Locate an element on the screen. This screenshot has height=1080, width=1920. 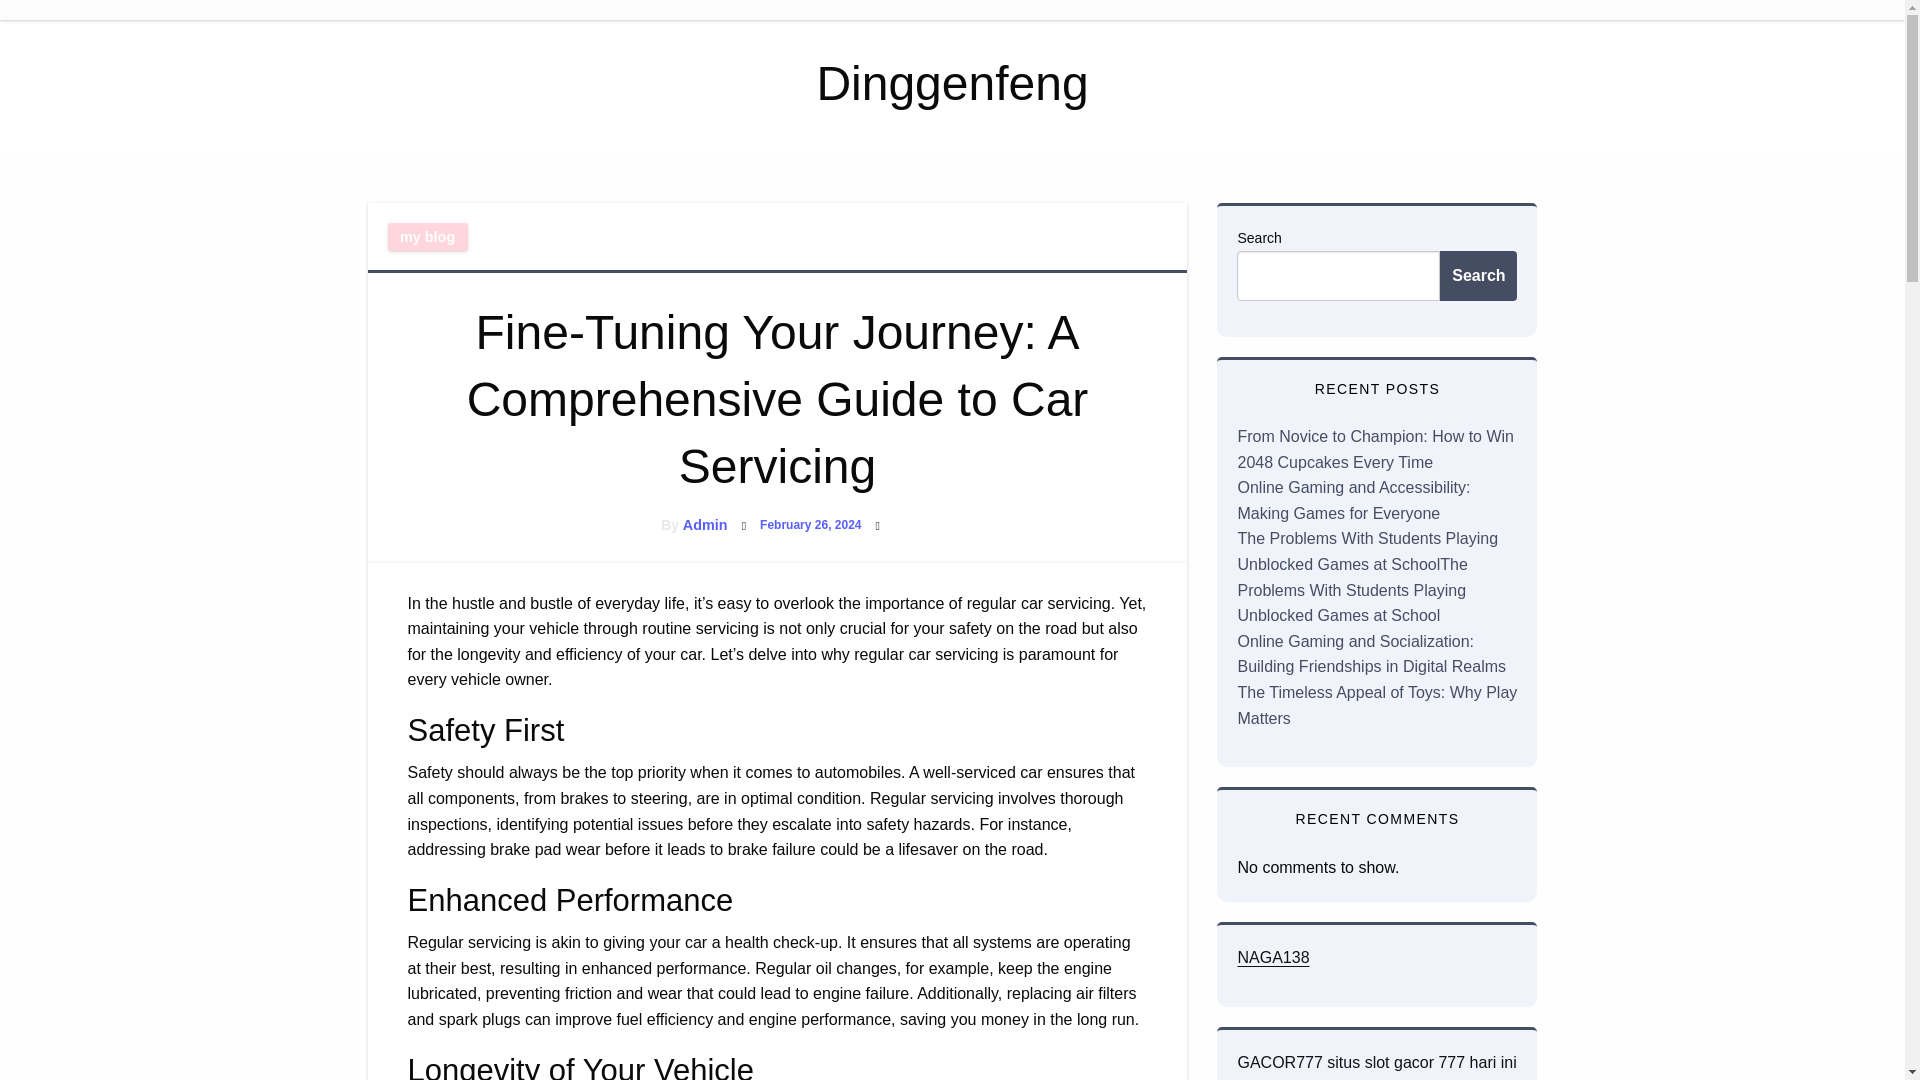
NAGA138 is located at coordinates (1272, 957).